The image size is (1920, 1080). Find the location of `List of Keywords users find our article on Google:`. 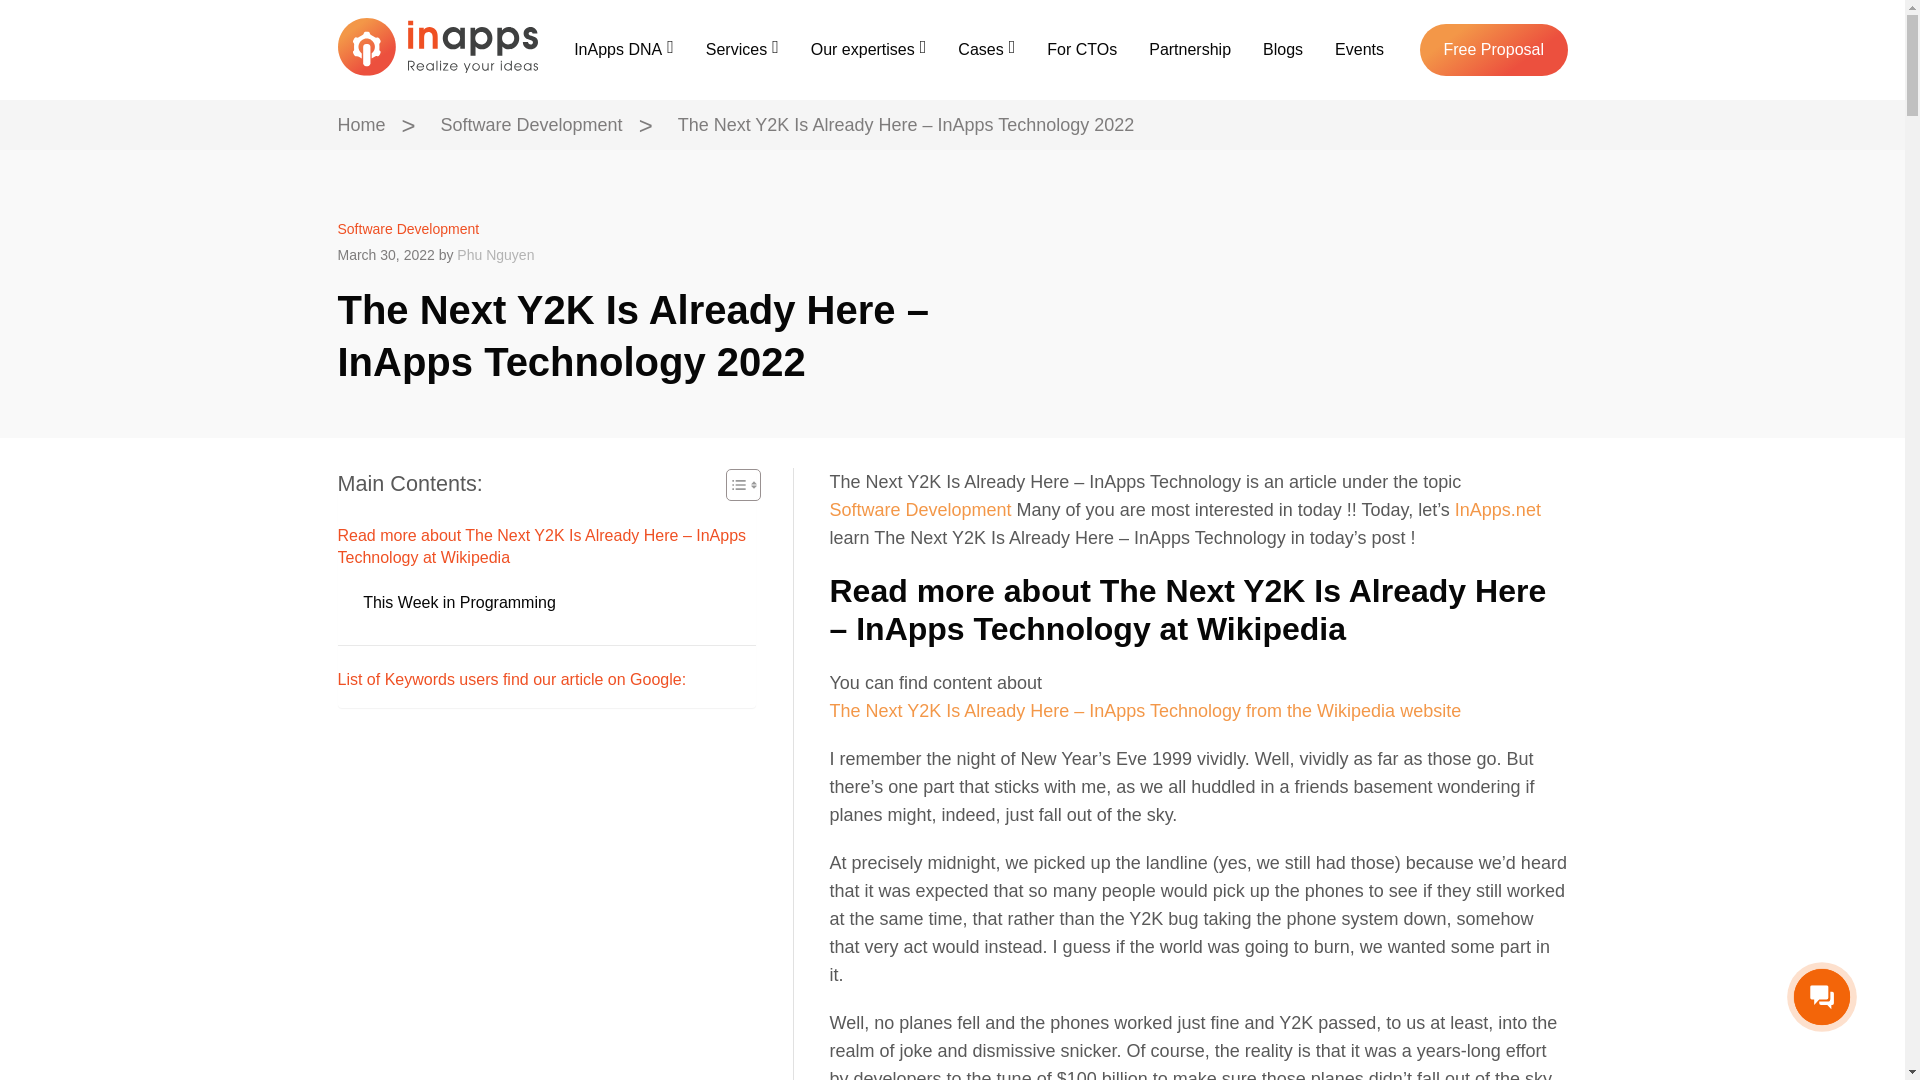

List of Keywords users find our article on Google: is located at coordinates (512, 680).